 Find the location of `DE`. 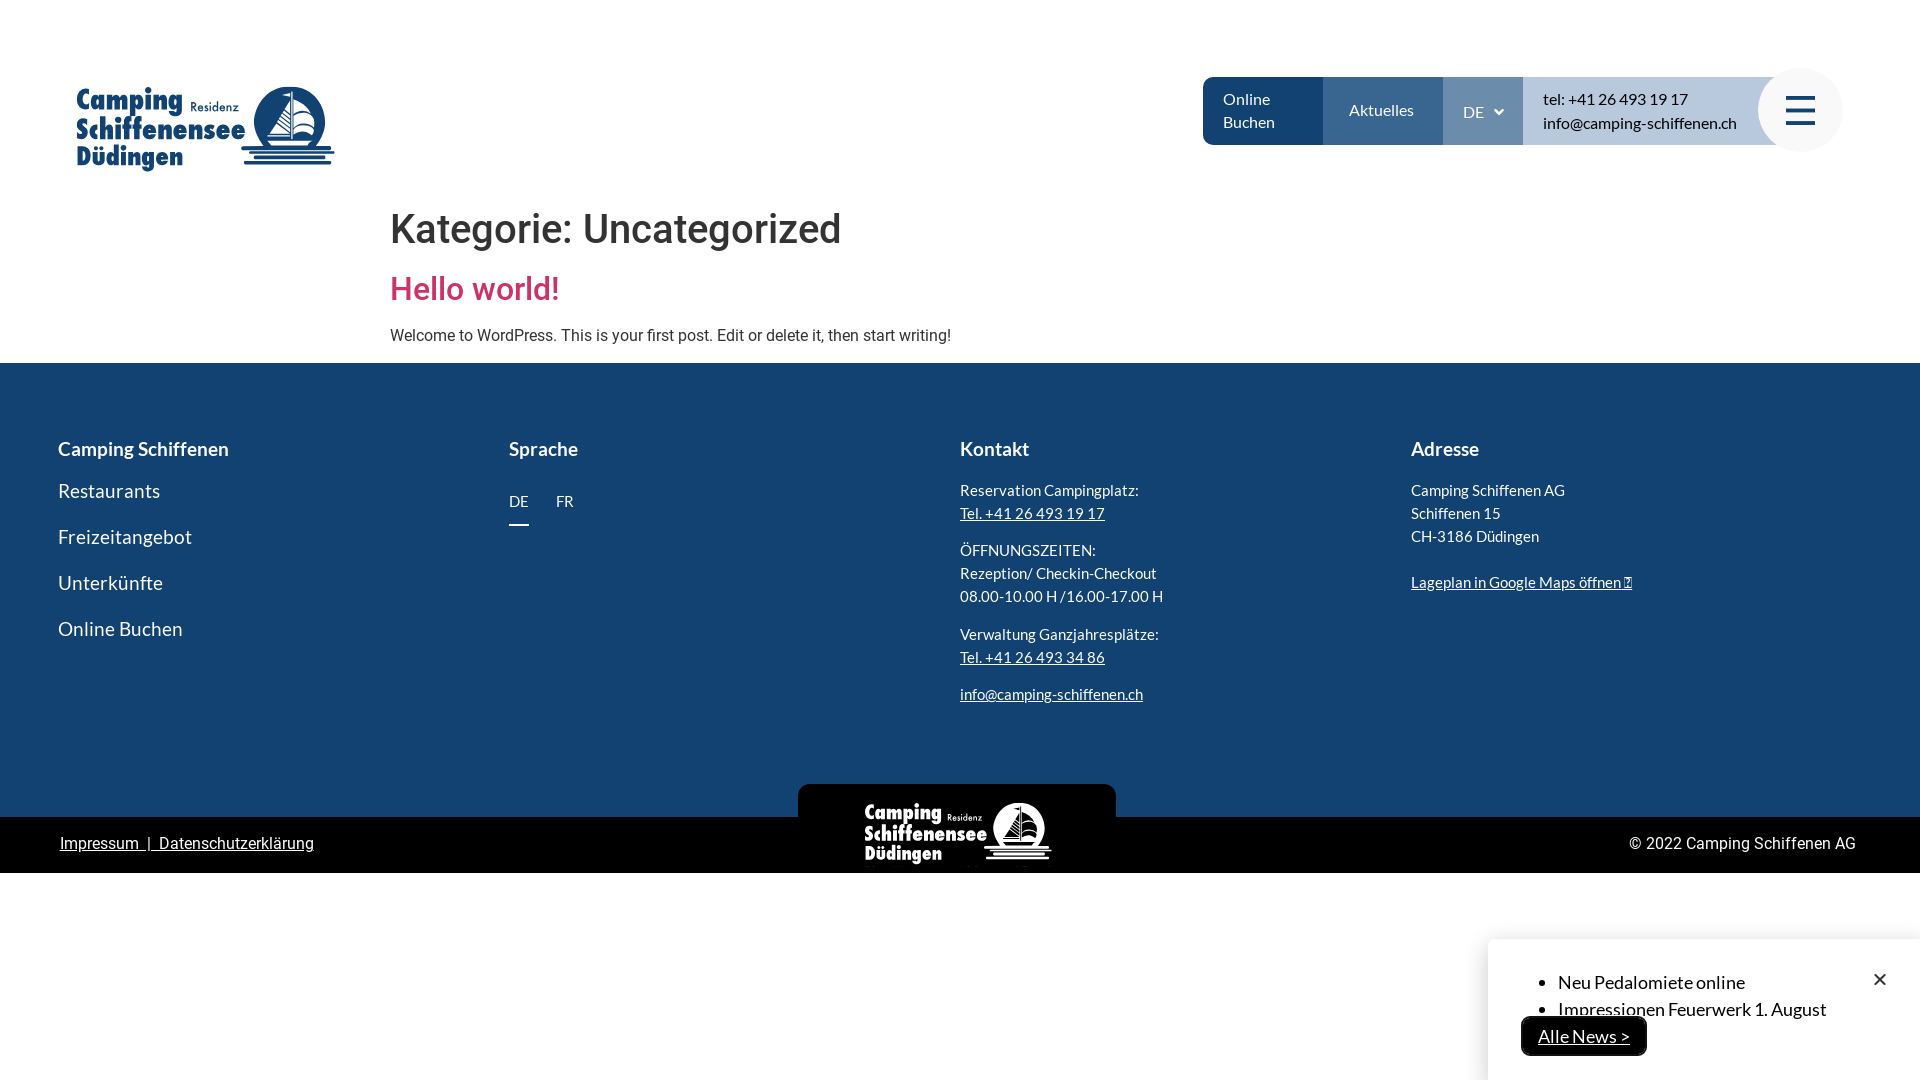

DE is located at coordinates (518, 502).